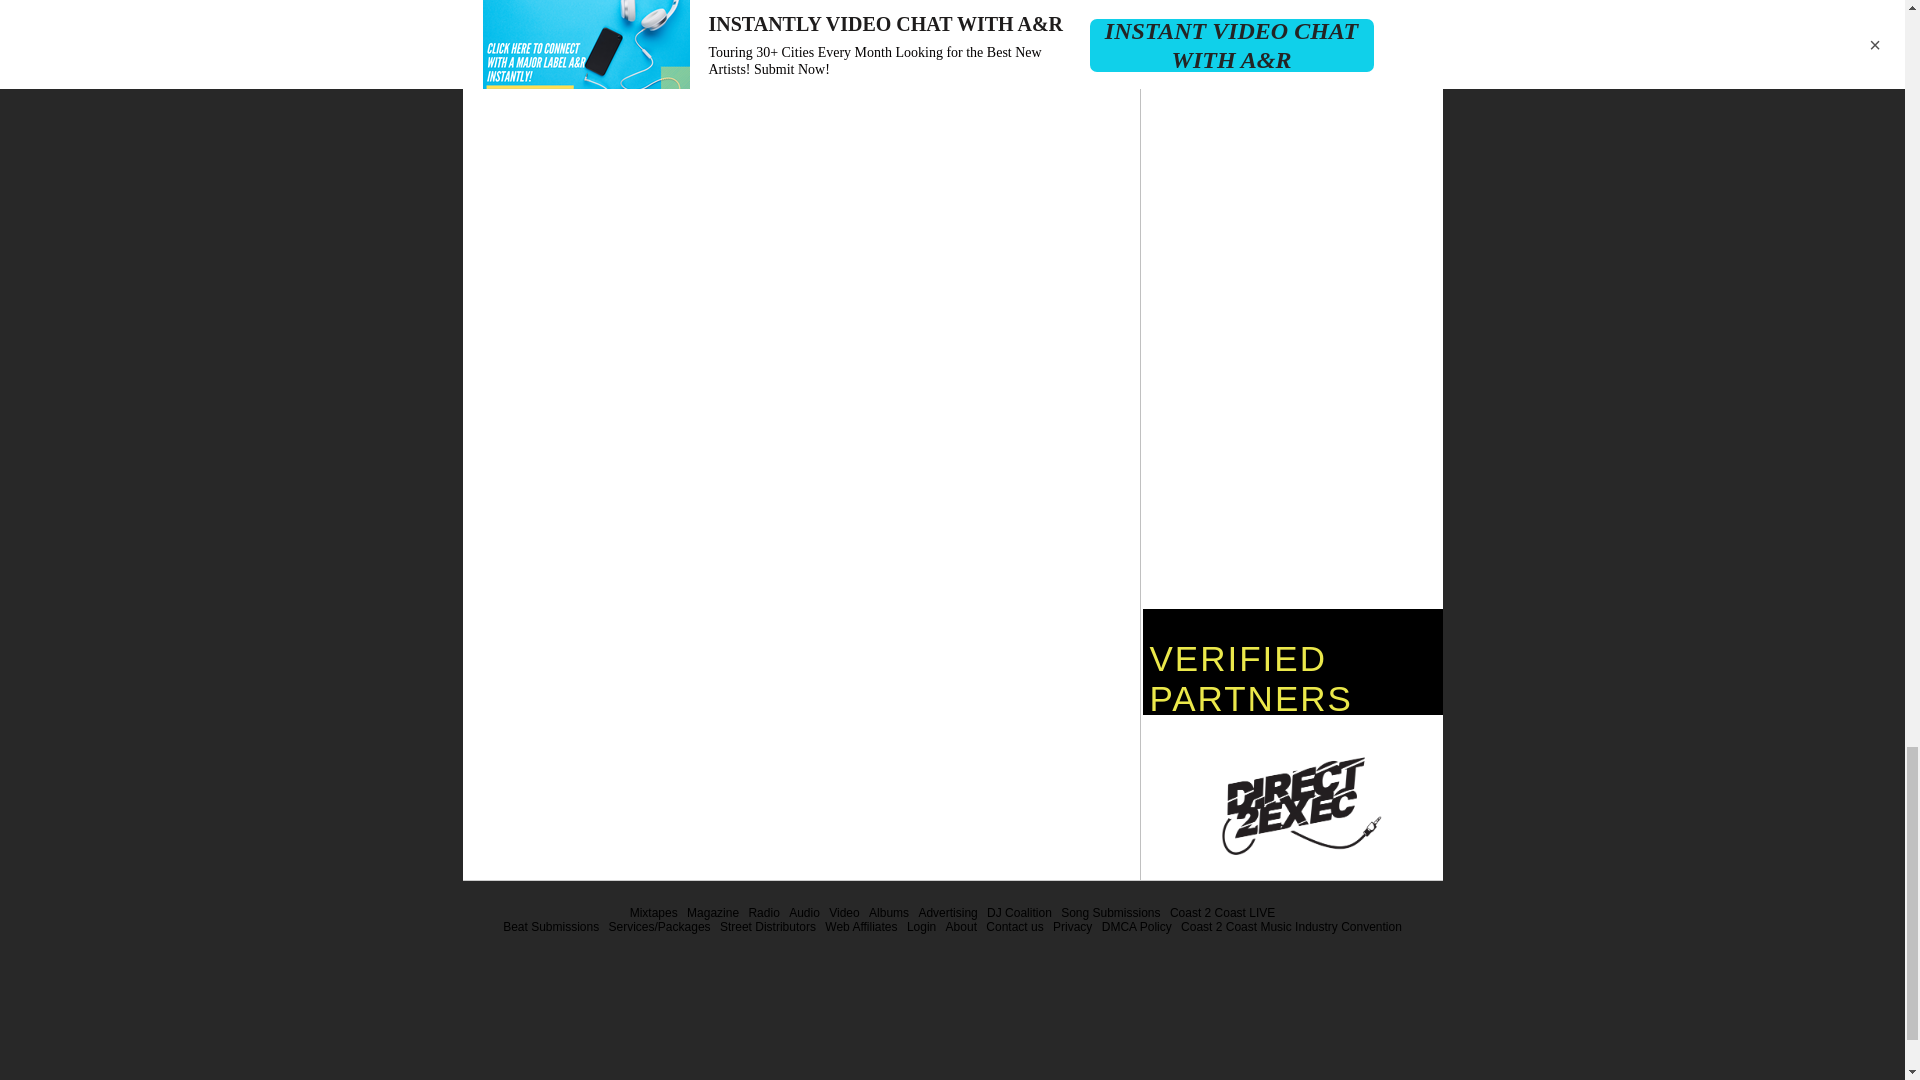 This screenshot has width=1920, height=1080. Describe the element at coordinates (1222, 913) in the screenshot. I see `Interactive Showcase Events` at that location.